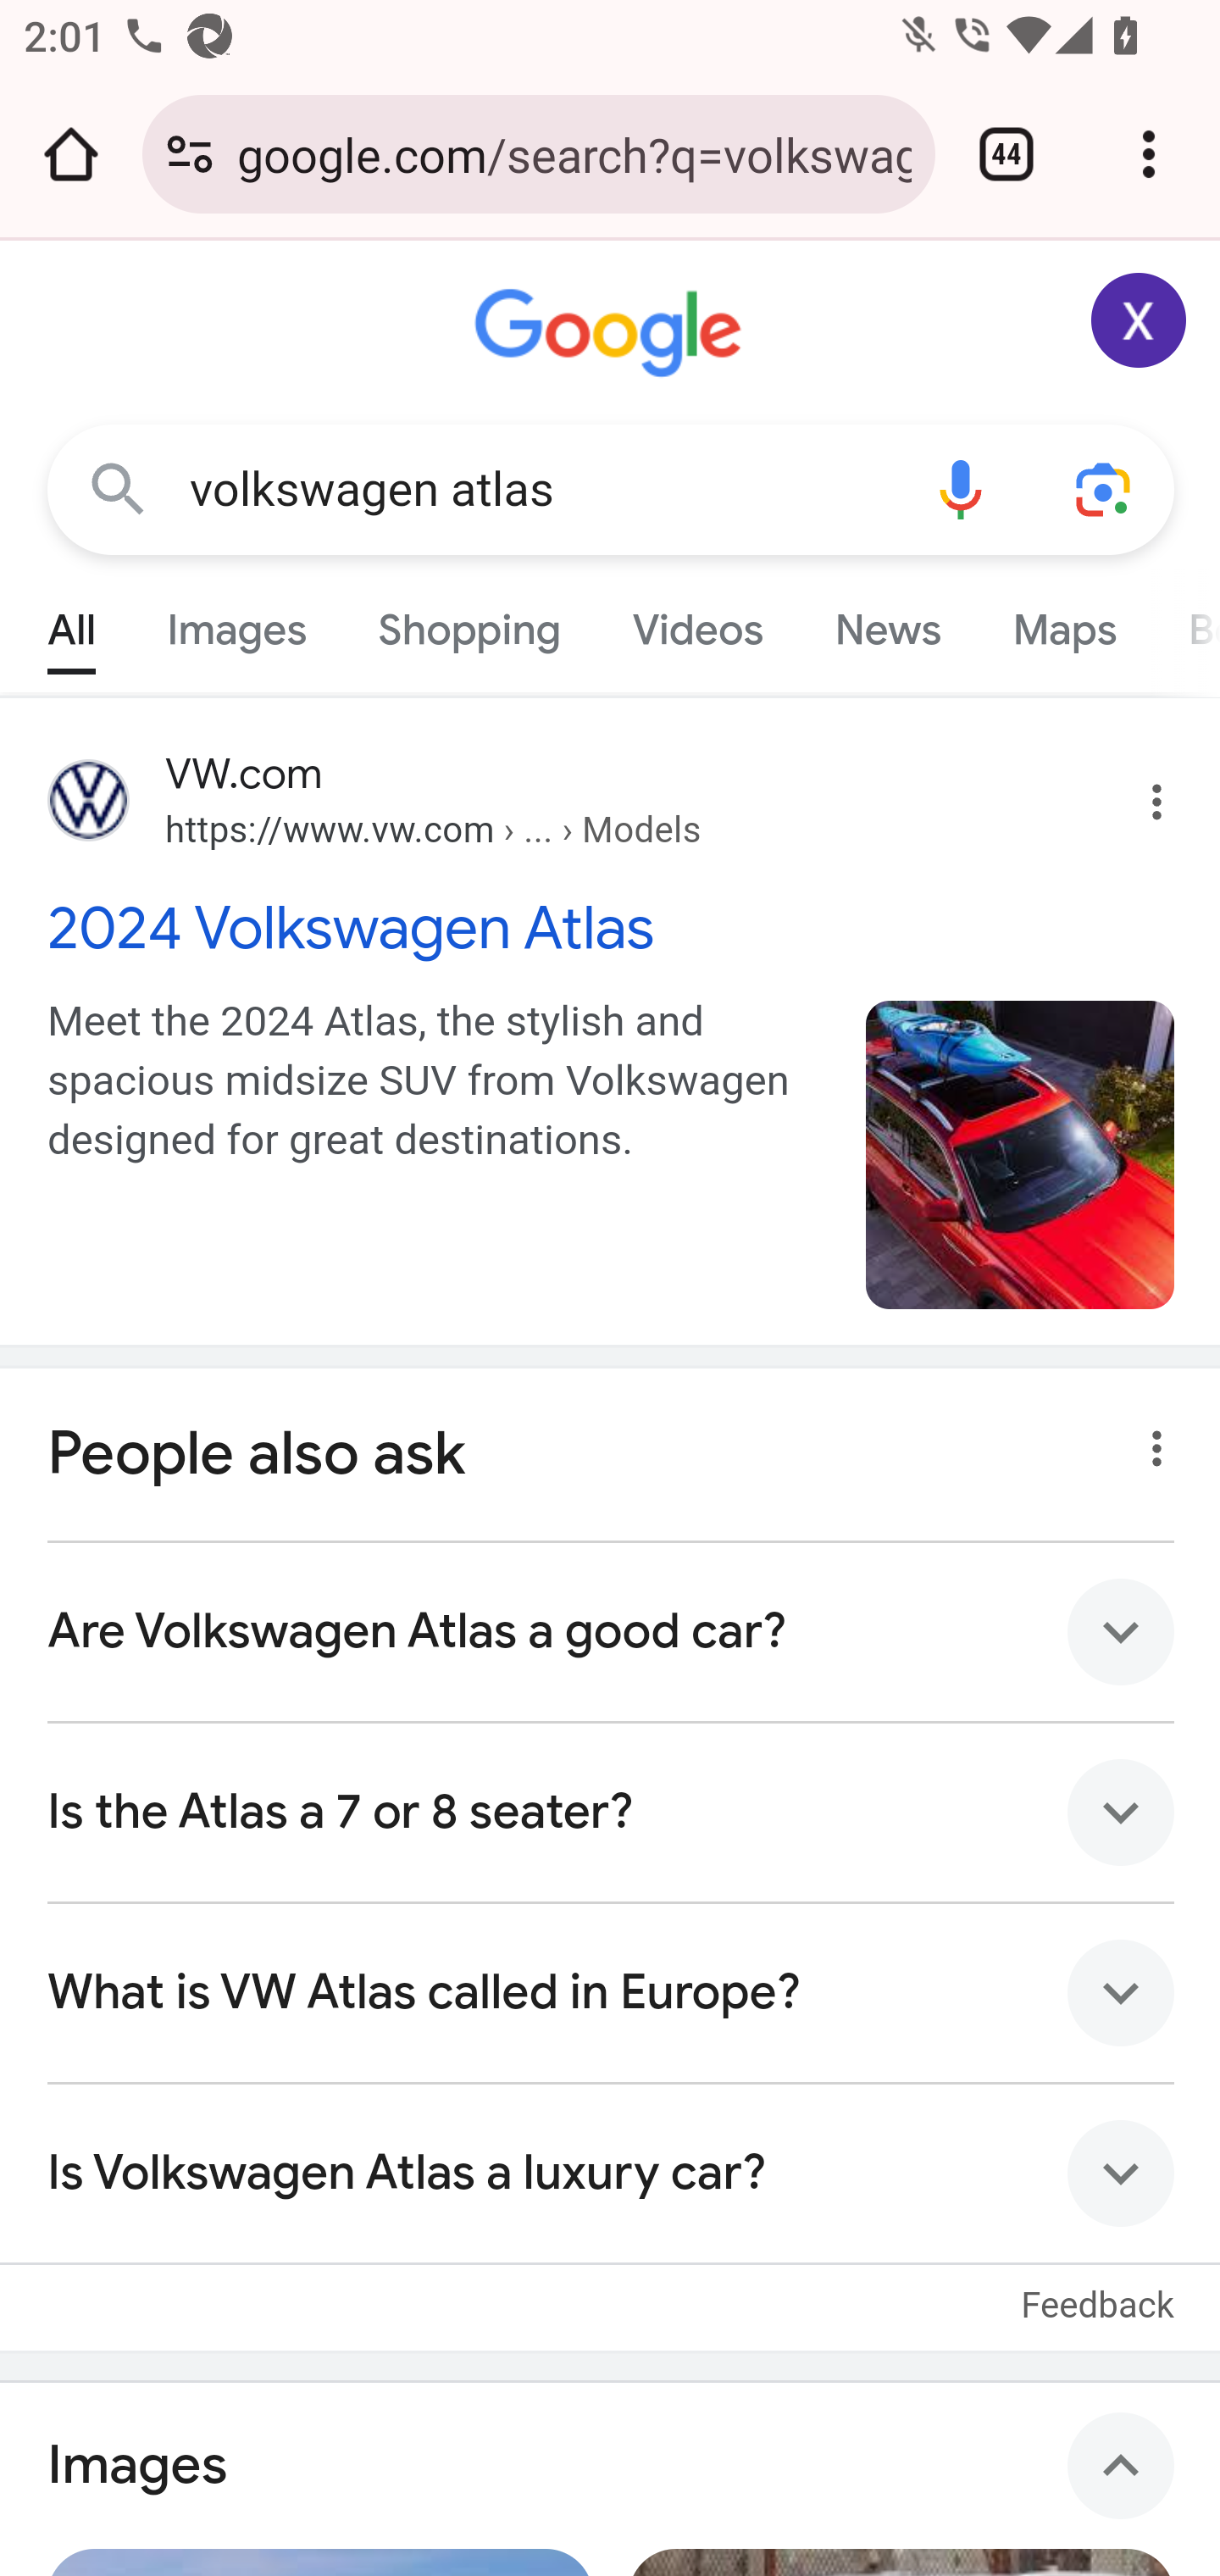 The height and width of the screenshot is (2576, 1220). I want to click on Google, so click(612, 334).